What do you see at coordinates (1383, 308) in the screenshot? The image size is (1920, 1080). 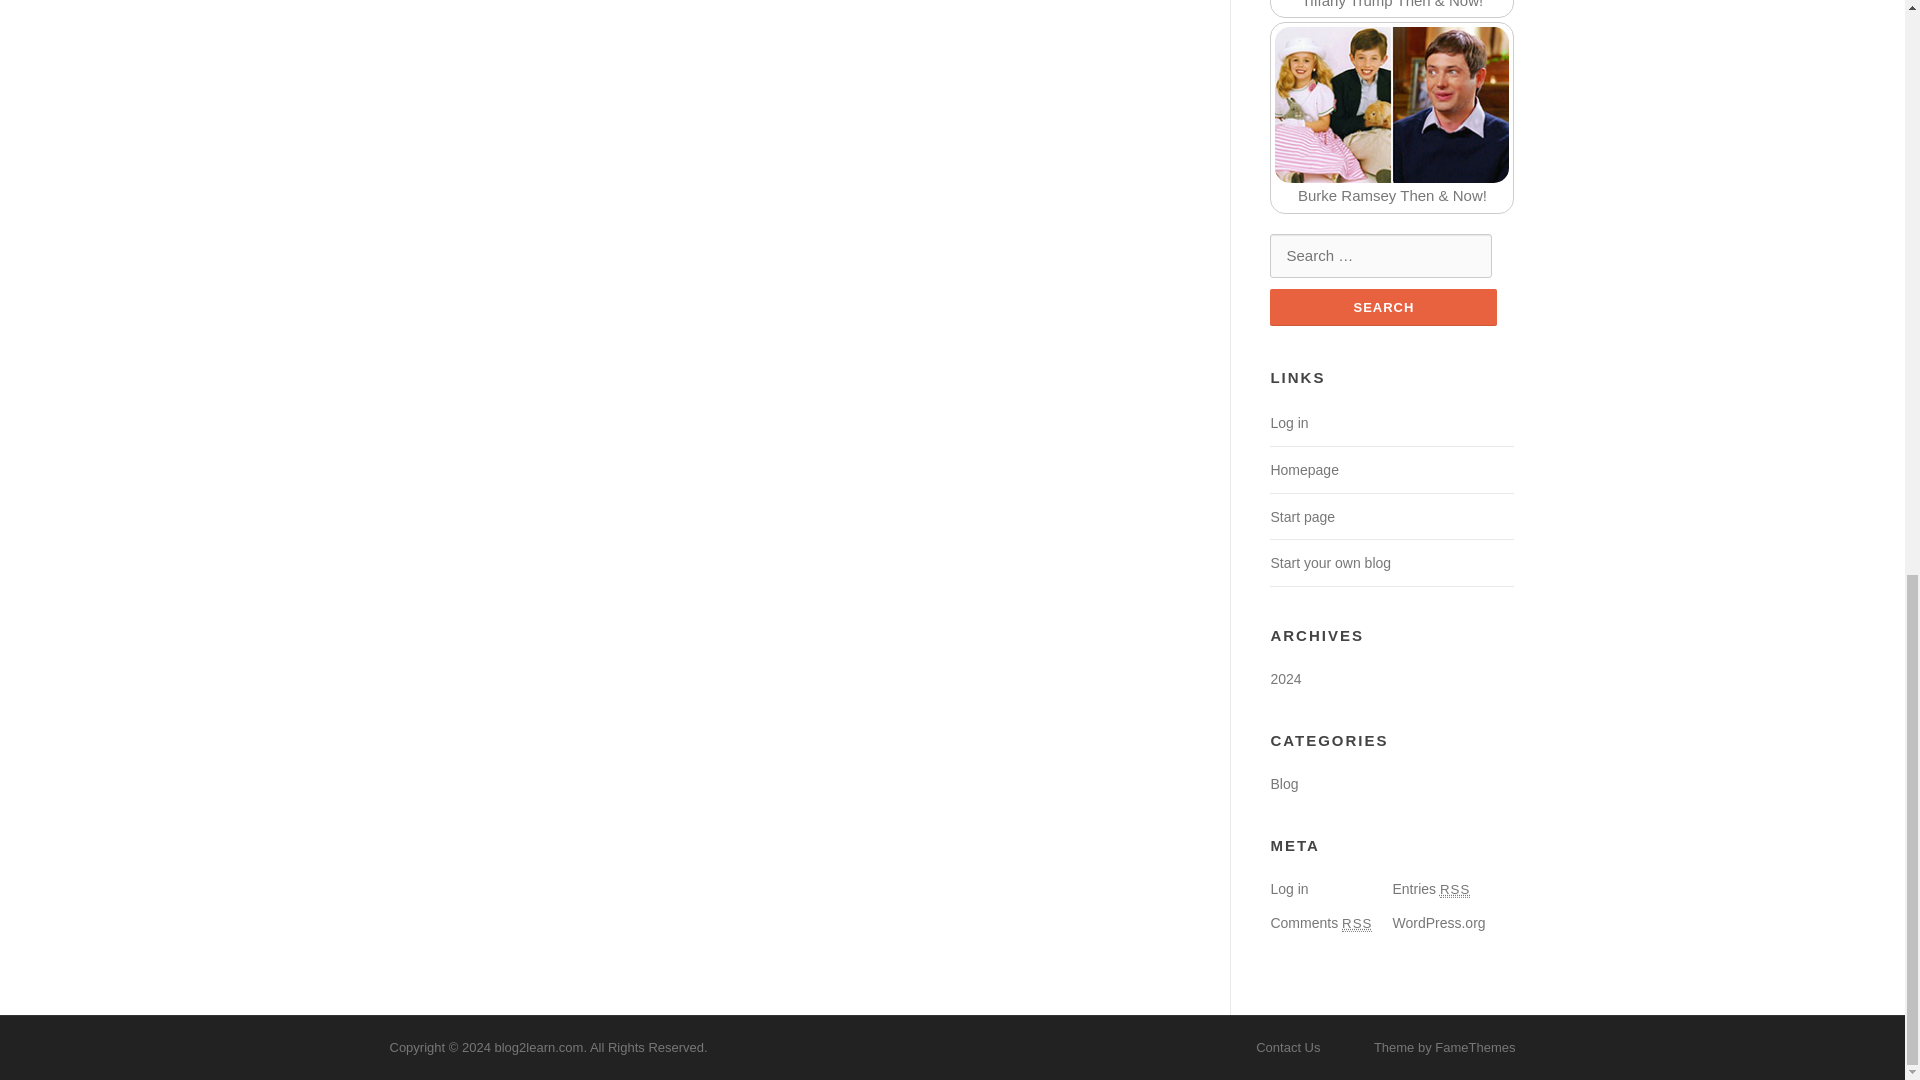 I see `Search` at bounding box center [1383, 308].